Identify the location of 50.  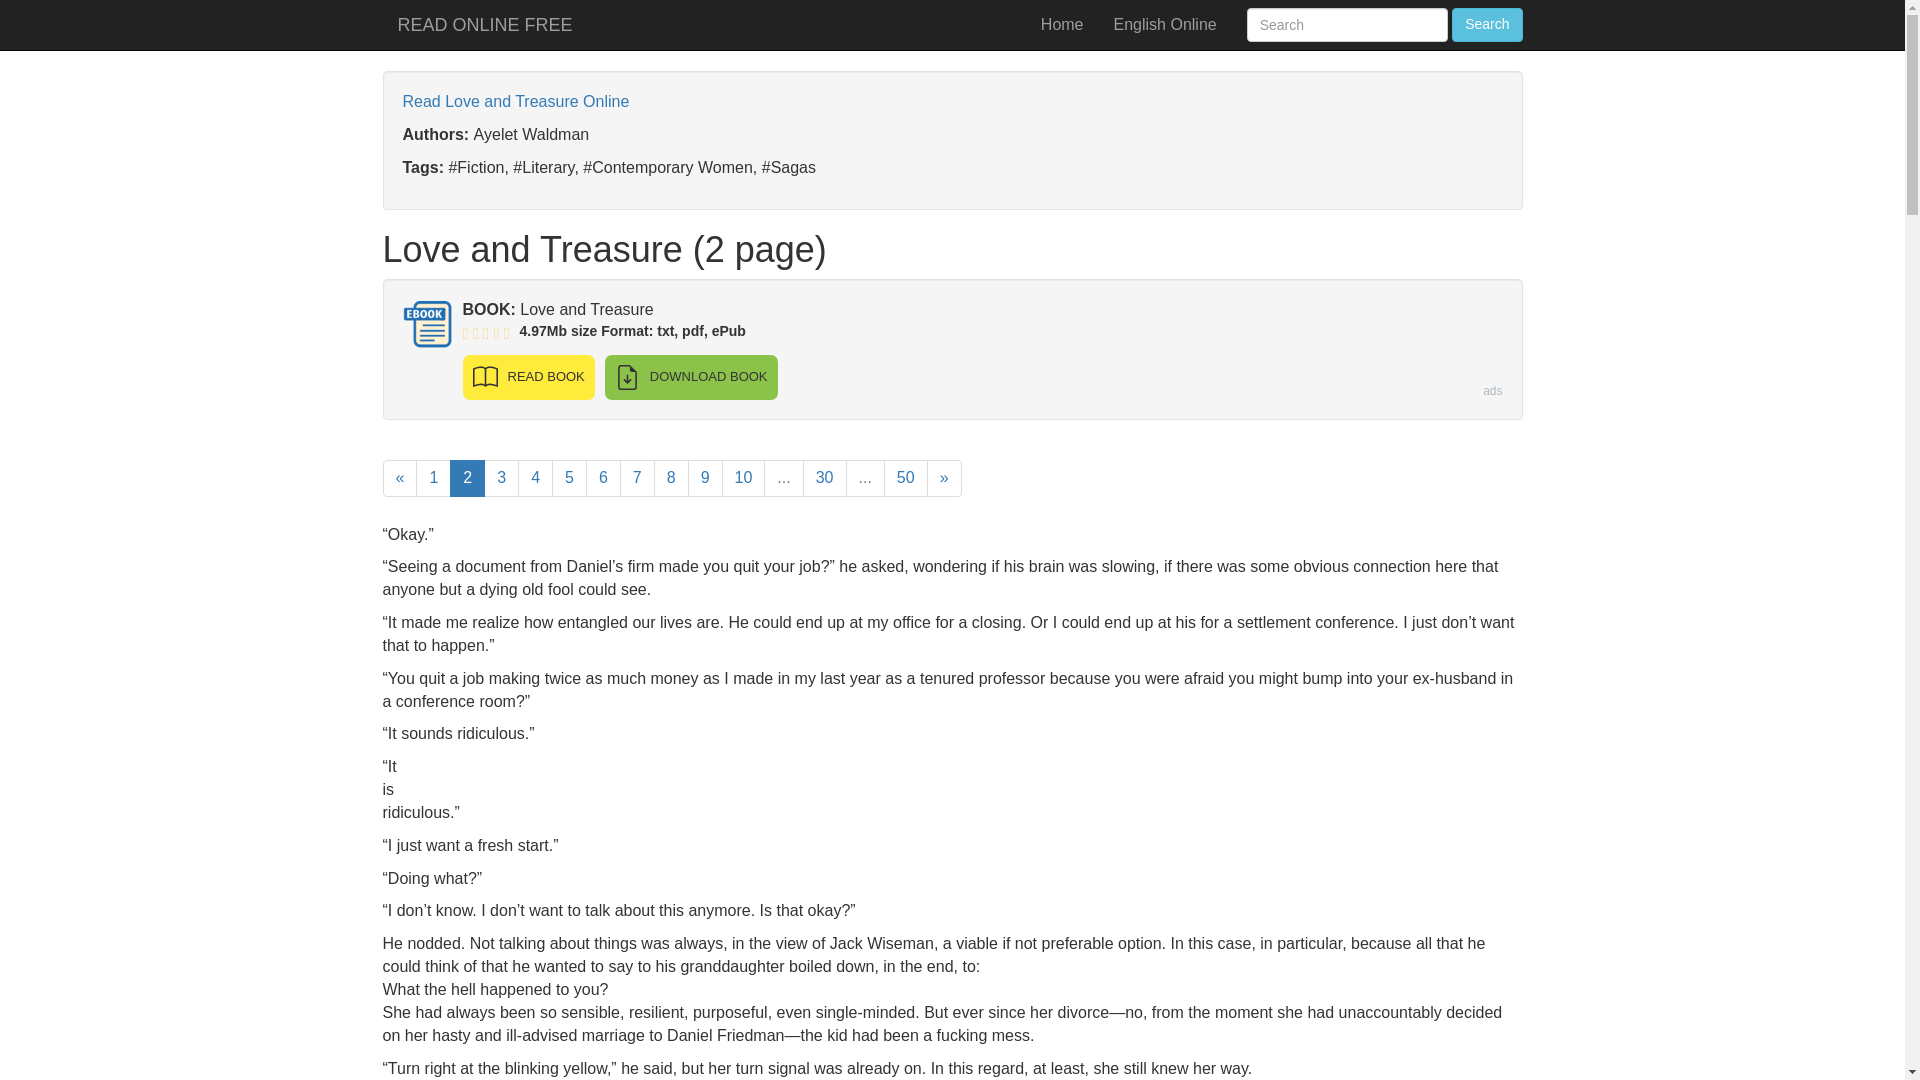
(905, 478).